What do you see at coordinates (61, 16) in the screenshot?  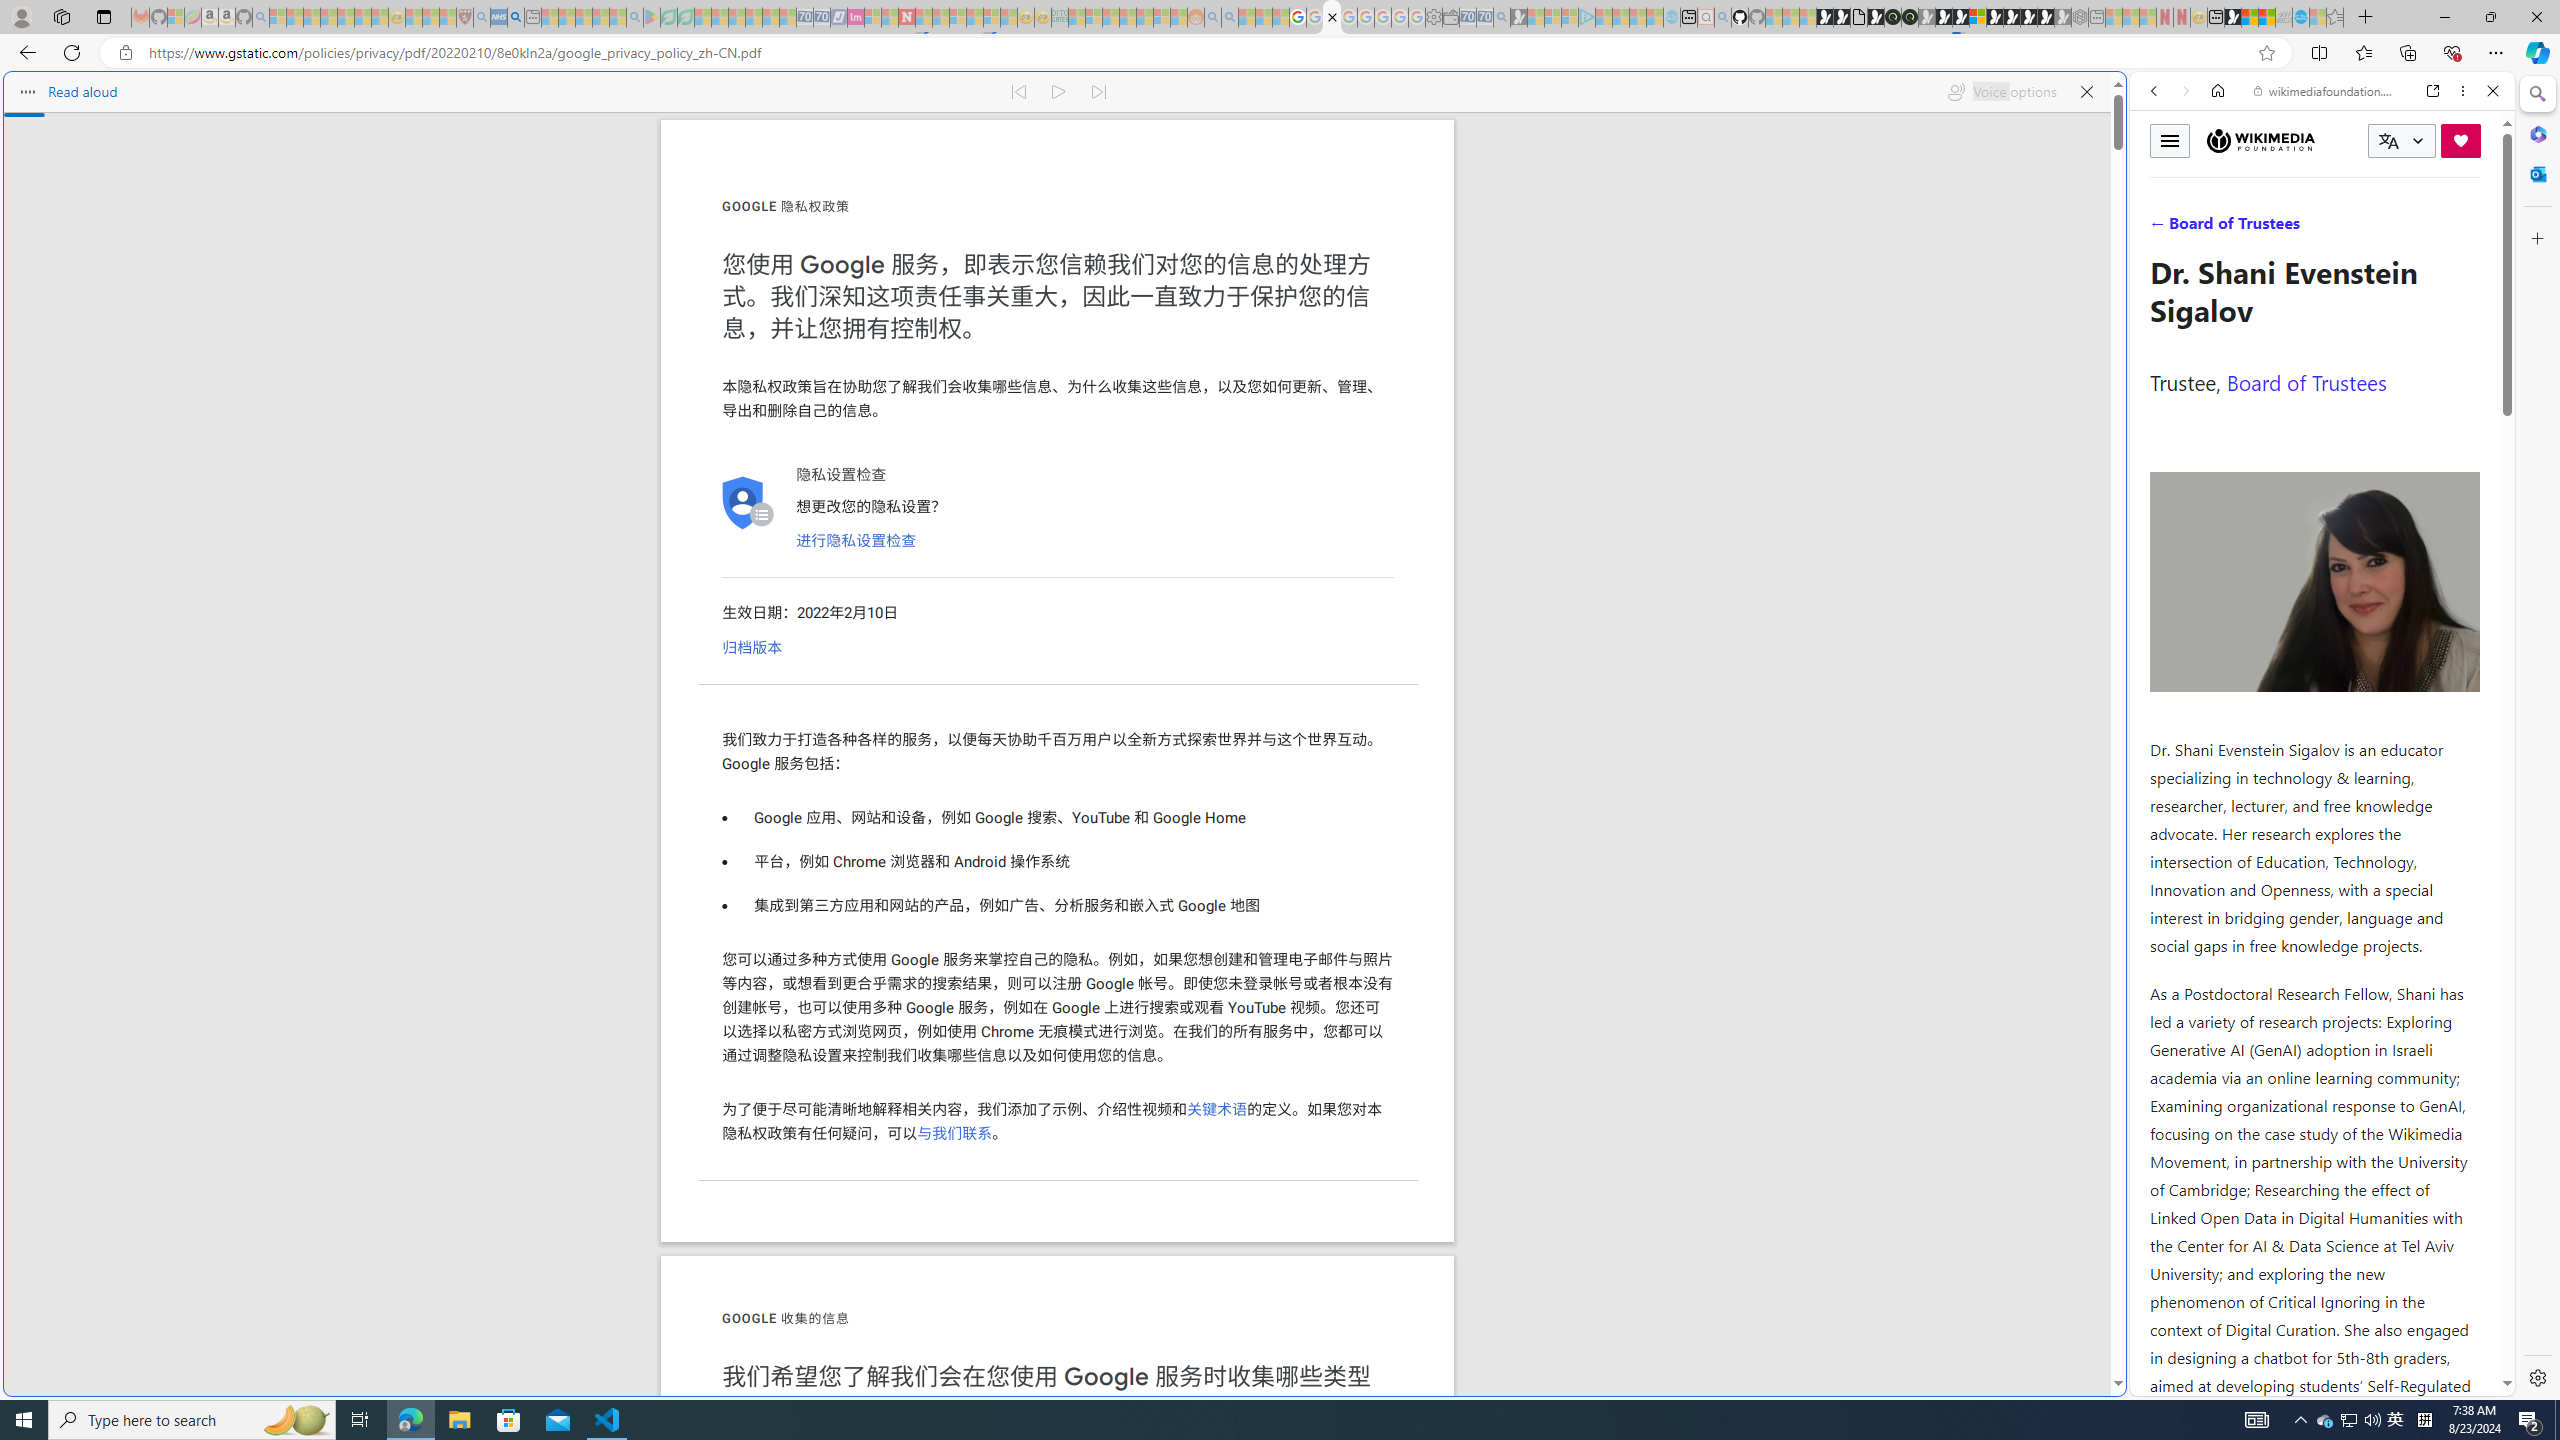 I see `Workspaces` at bounding box center [61, 16].